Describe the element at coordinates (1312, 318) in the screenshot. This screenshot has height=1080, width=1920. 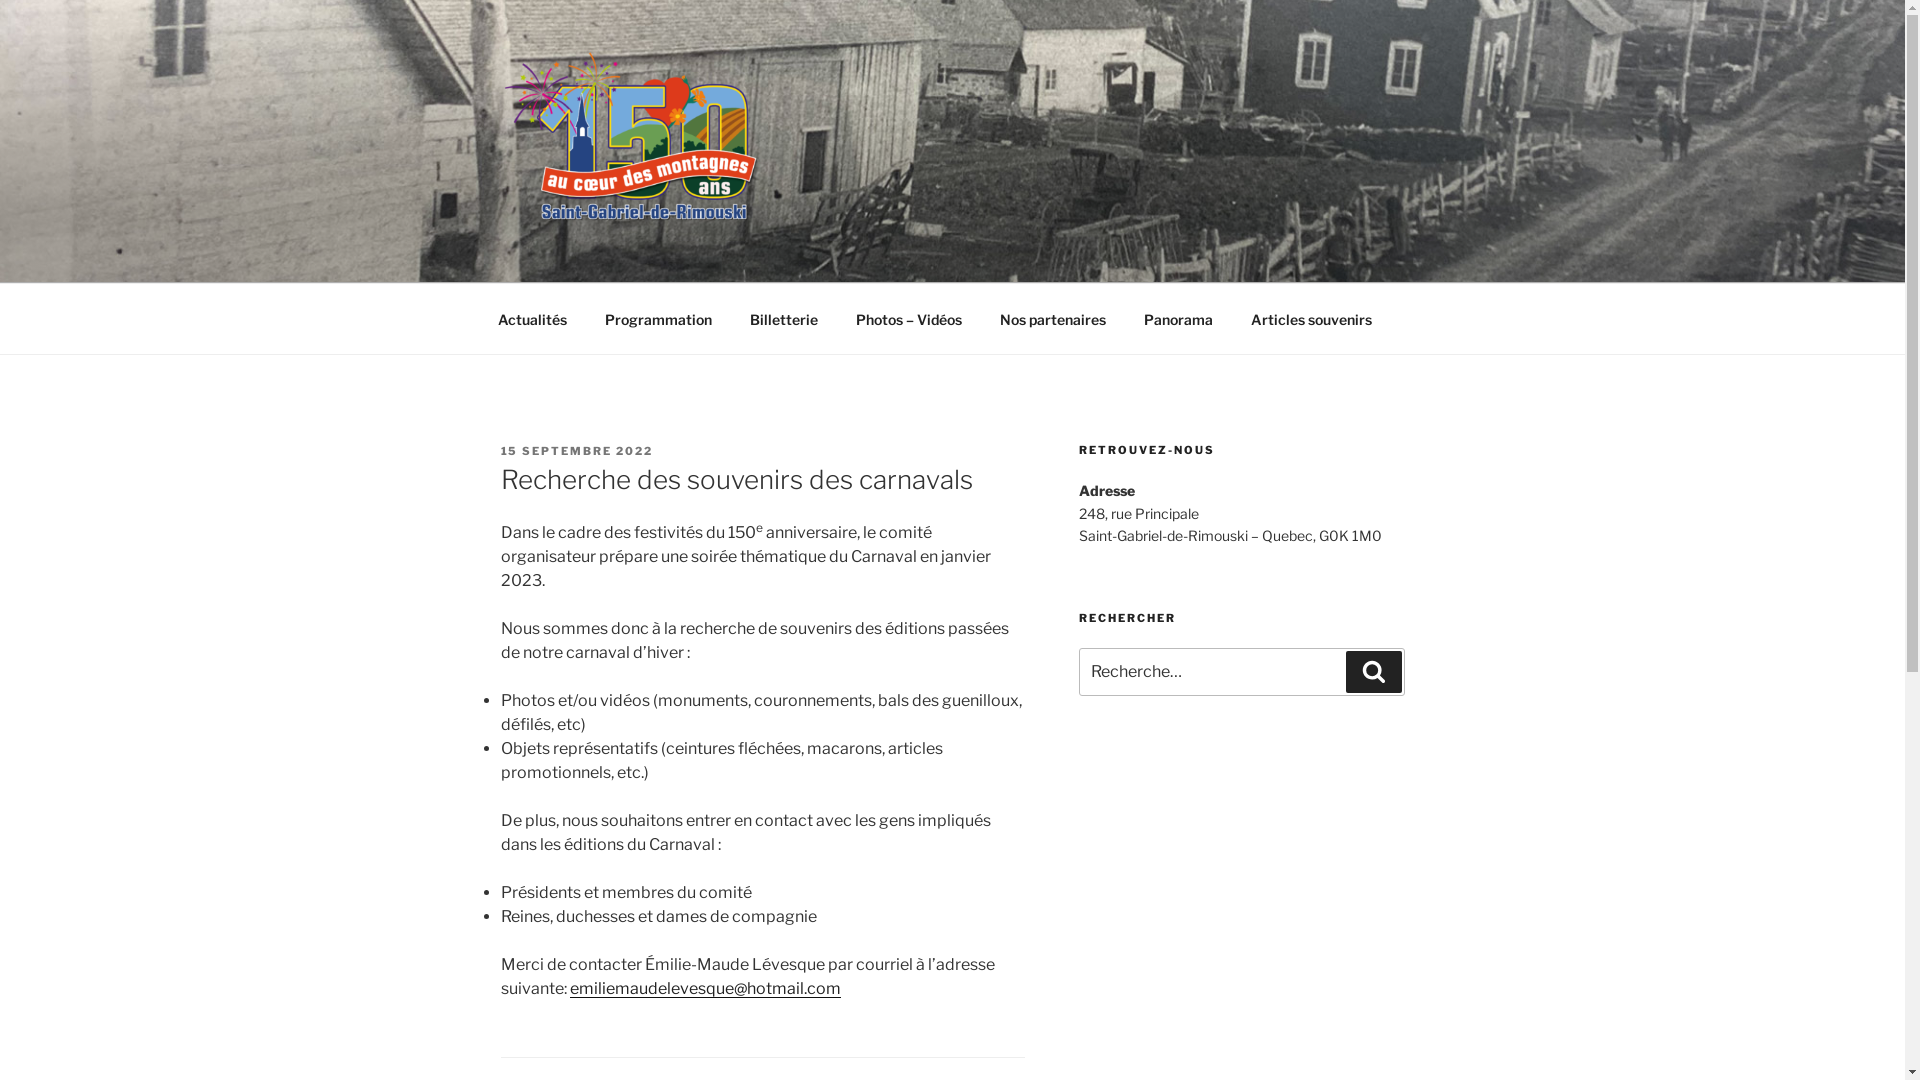
I see `Articles souvenirs` at that location.